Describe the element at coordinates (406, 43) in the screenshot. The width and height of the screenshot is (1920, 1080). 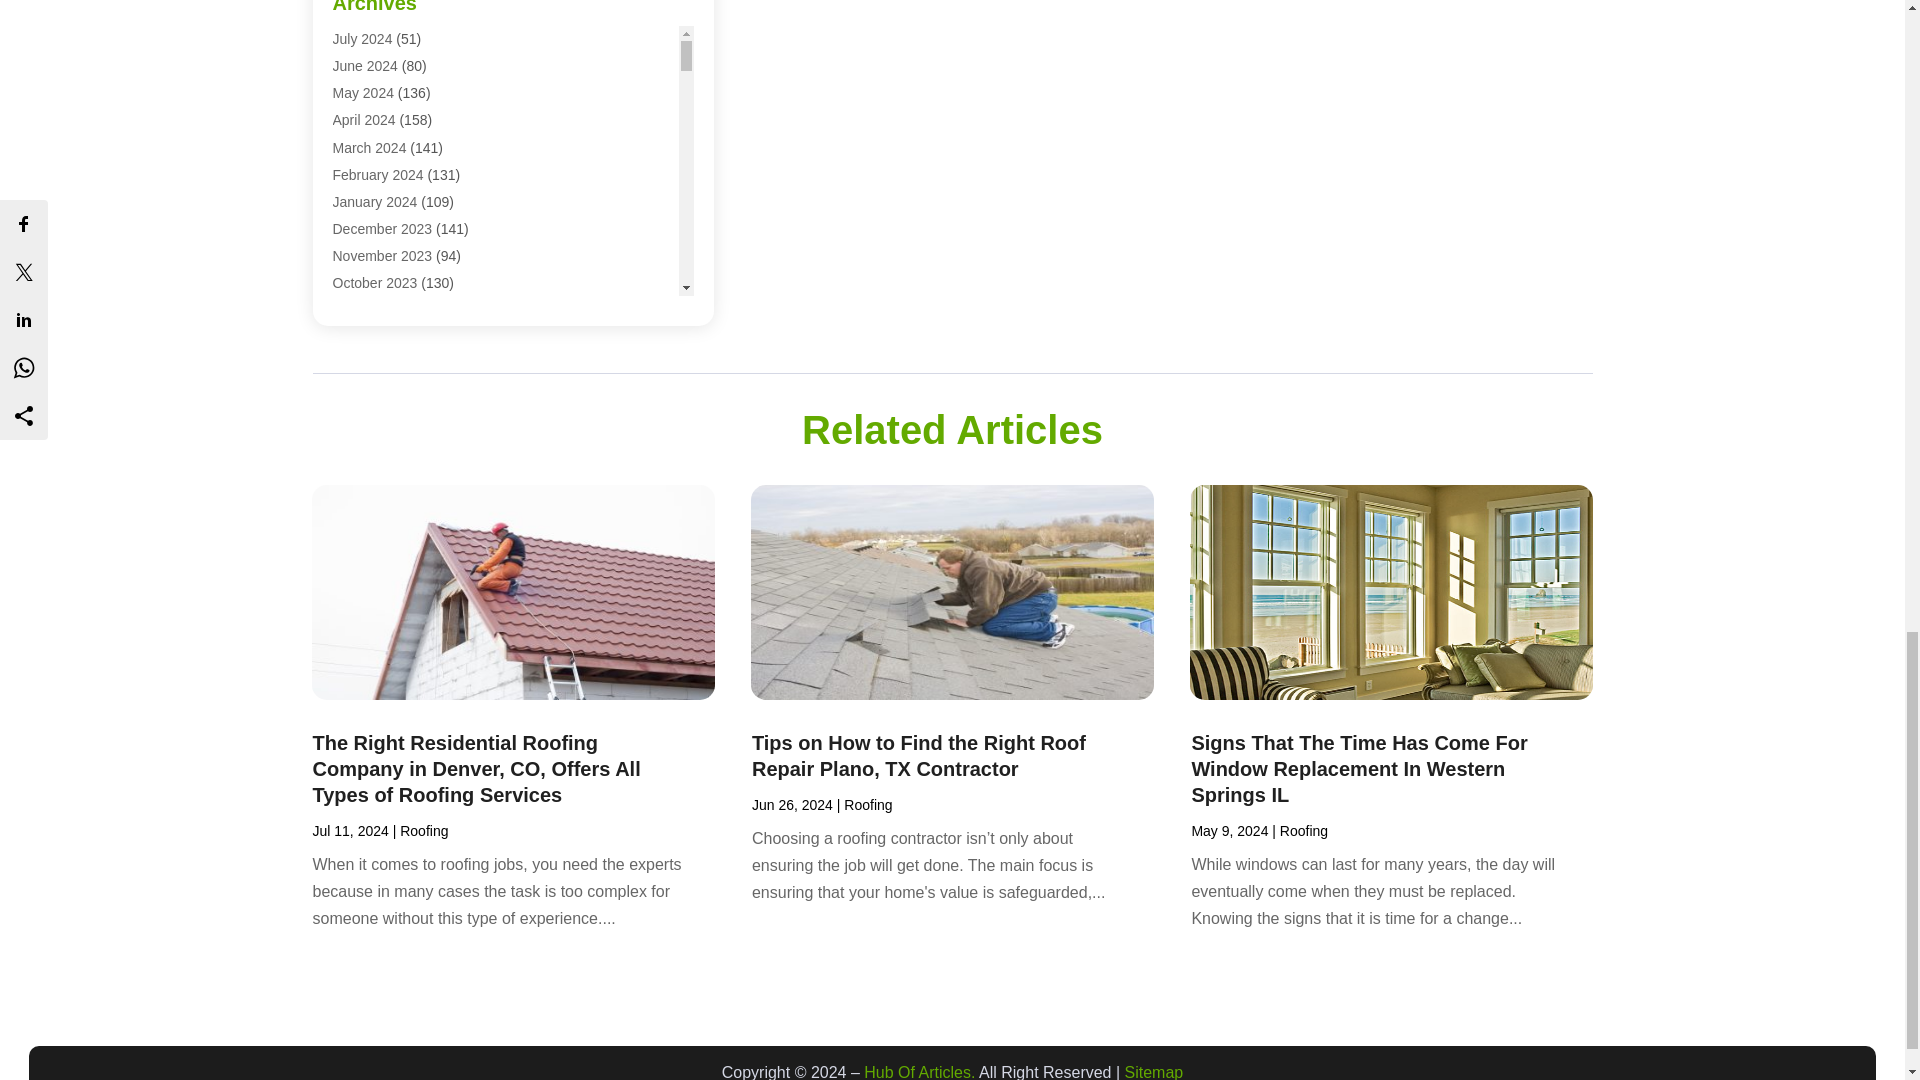
I see `Agriculture And Forestry` at that location.